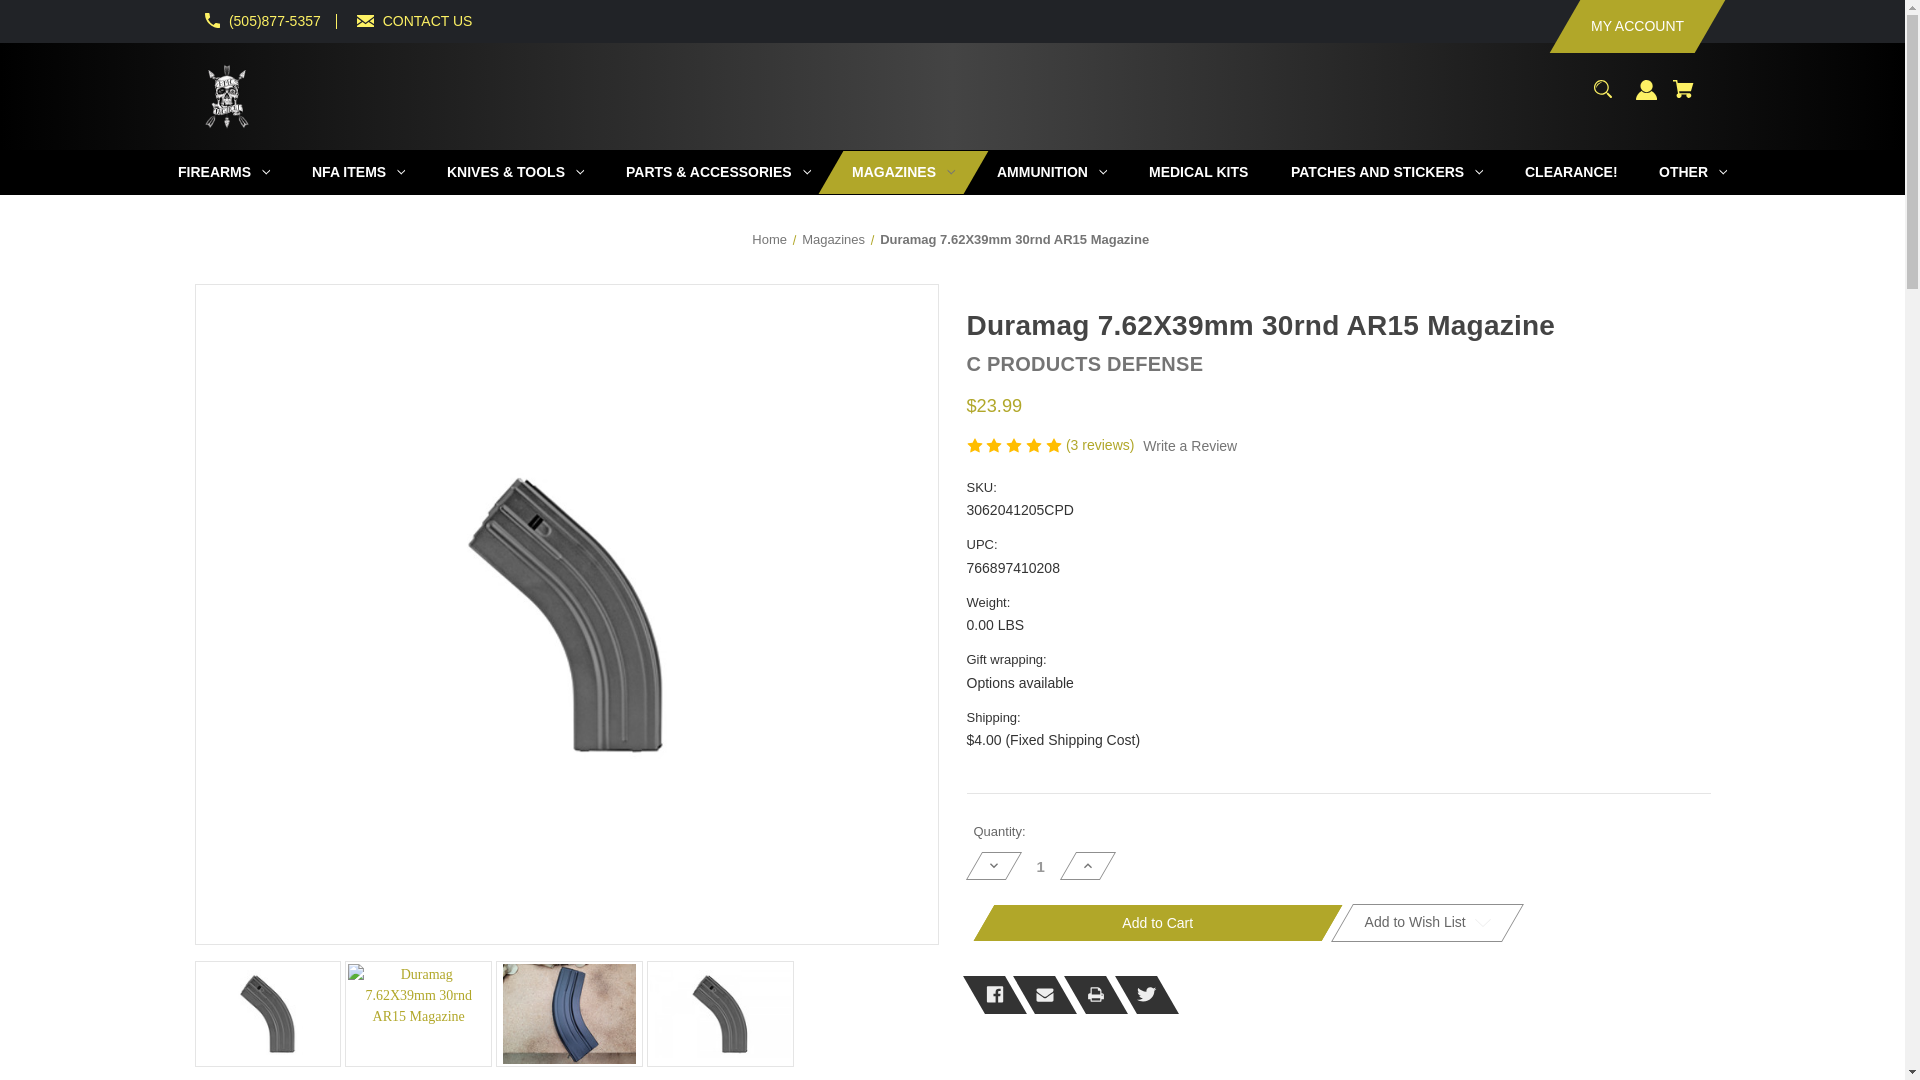 The height and width of the screenshot is (1080, 1920). Describe the element at coordinates (1622, 26) in the screenshot. I see `MY ACCOUNT` at that location.